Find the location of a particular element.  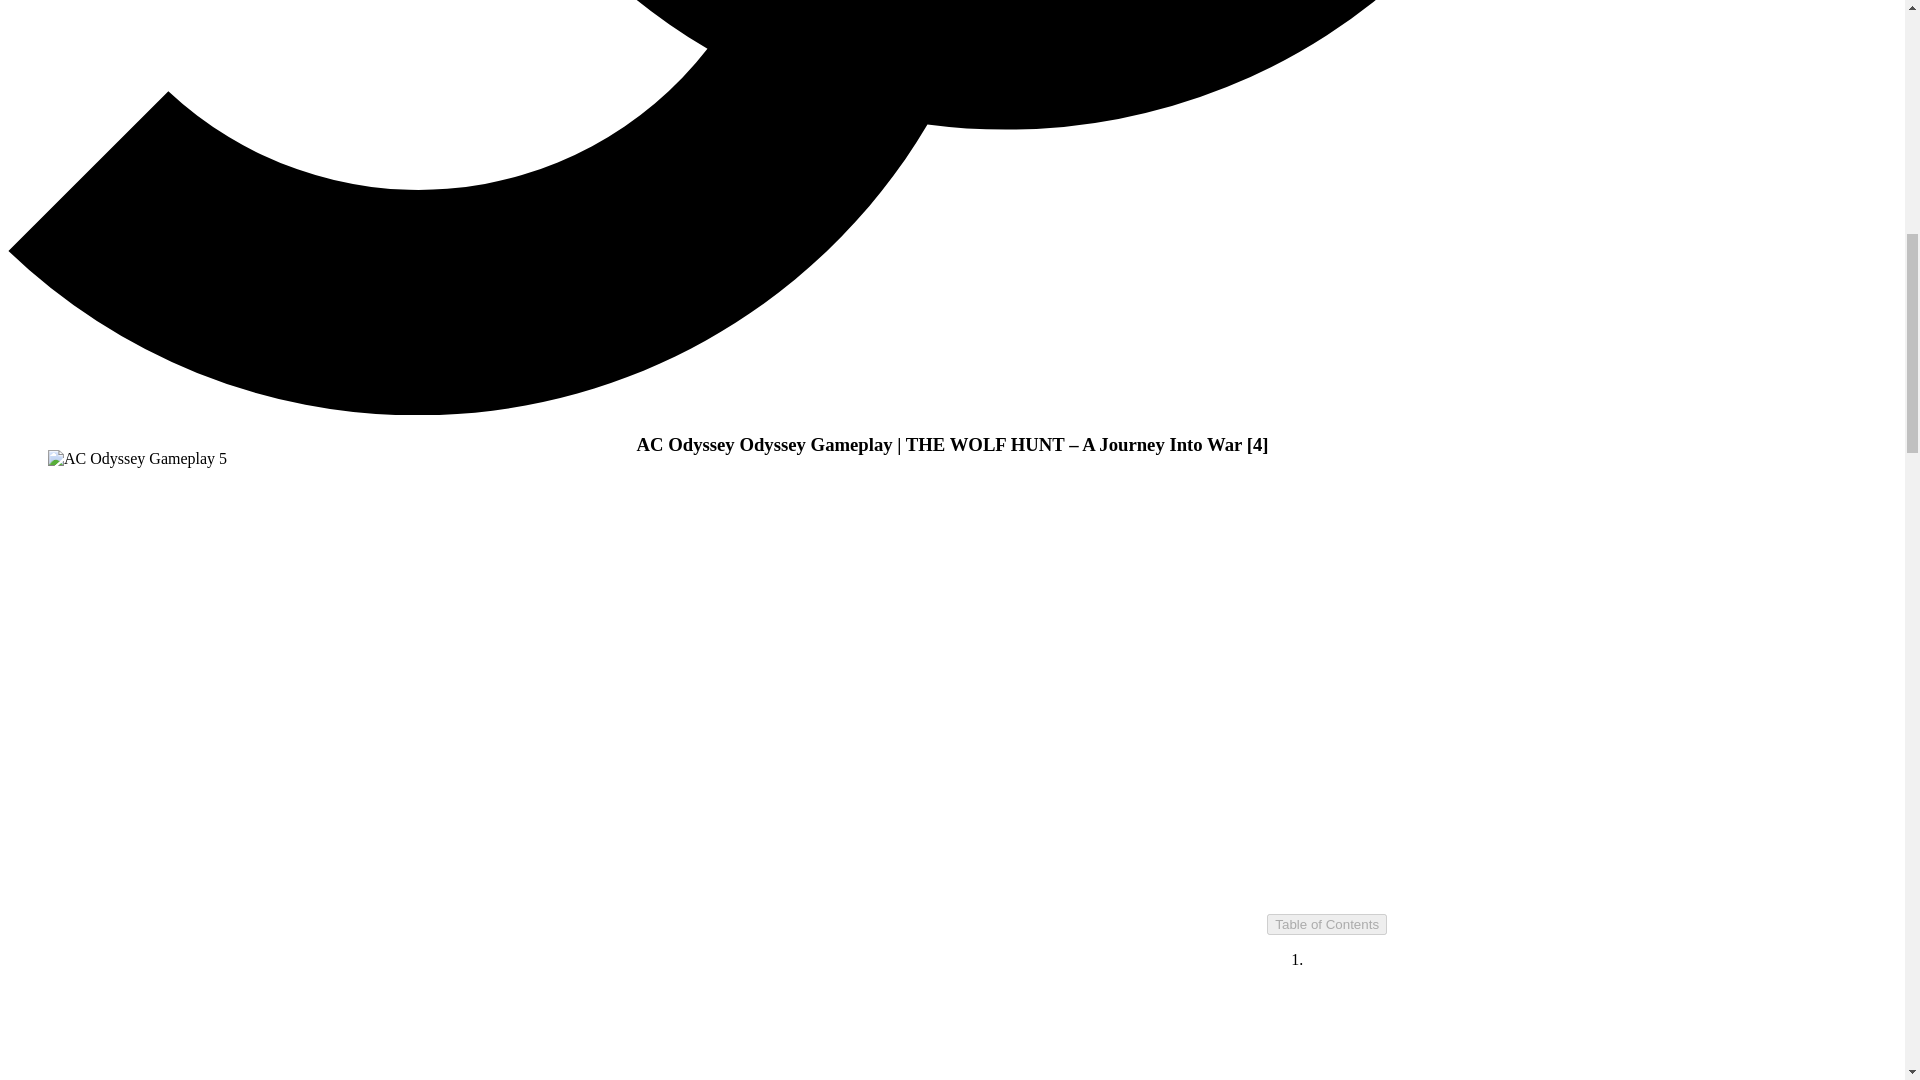

Table of Contents is located at coordinates (1326, 924).